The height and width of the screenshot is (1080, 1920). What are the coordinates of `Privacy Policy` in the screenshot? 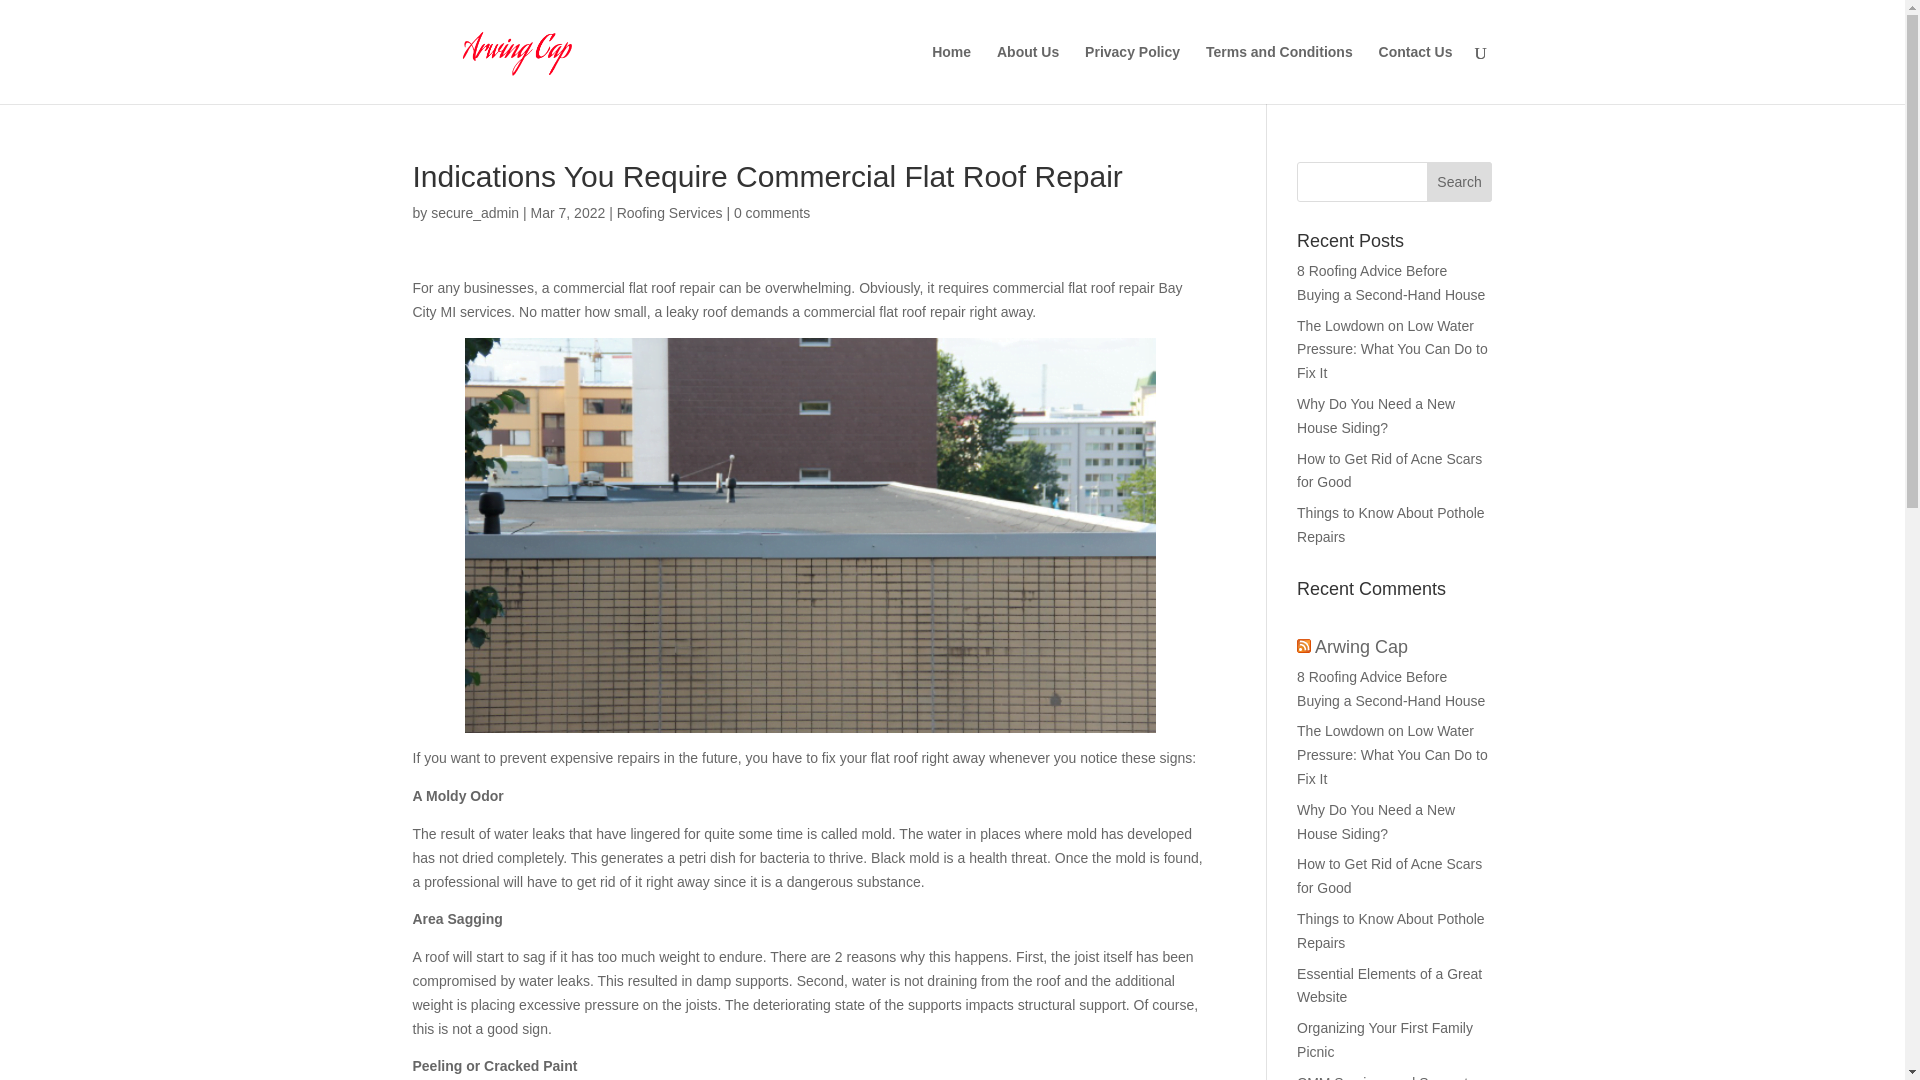 It's located at (1132, 74).